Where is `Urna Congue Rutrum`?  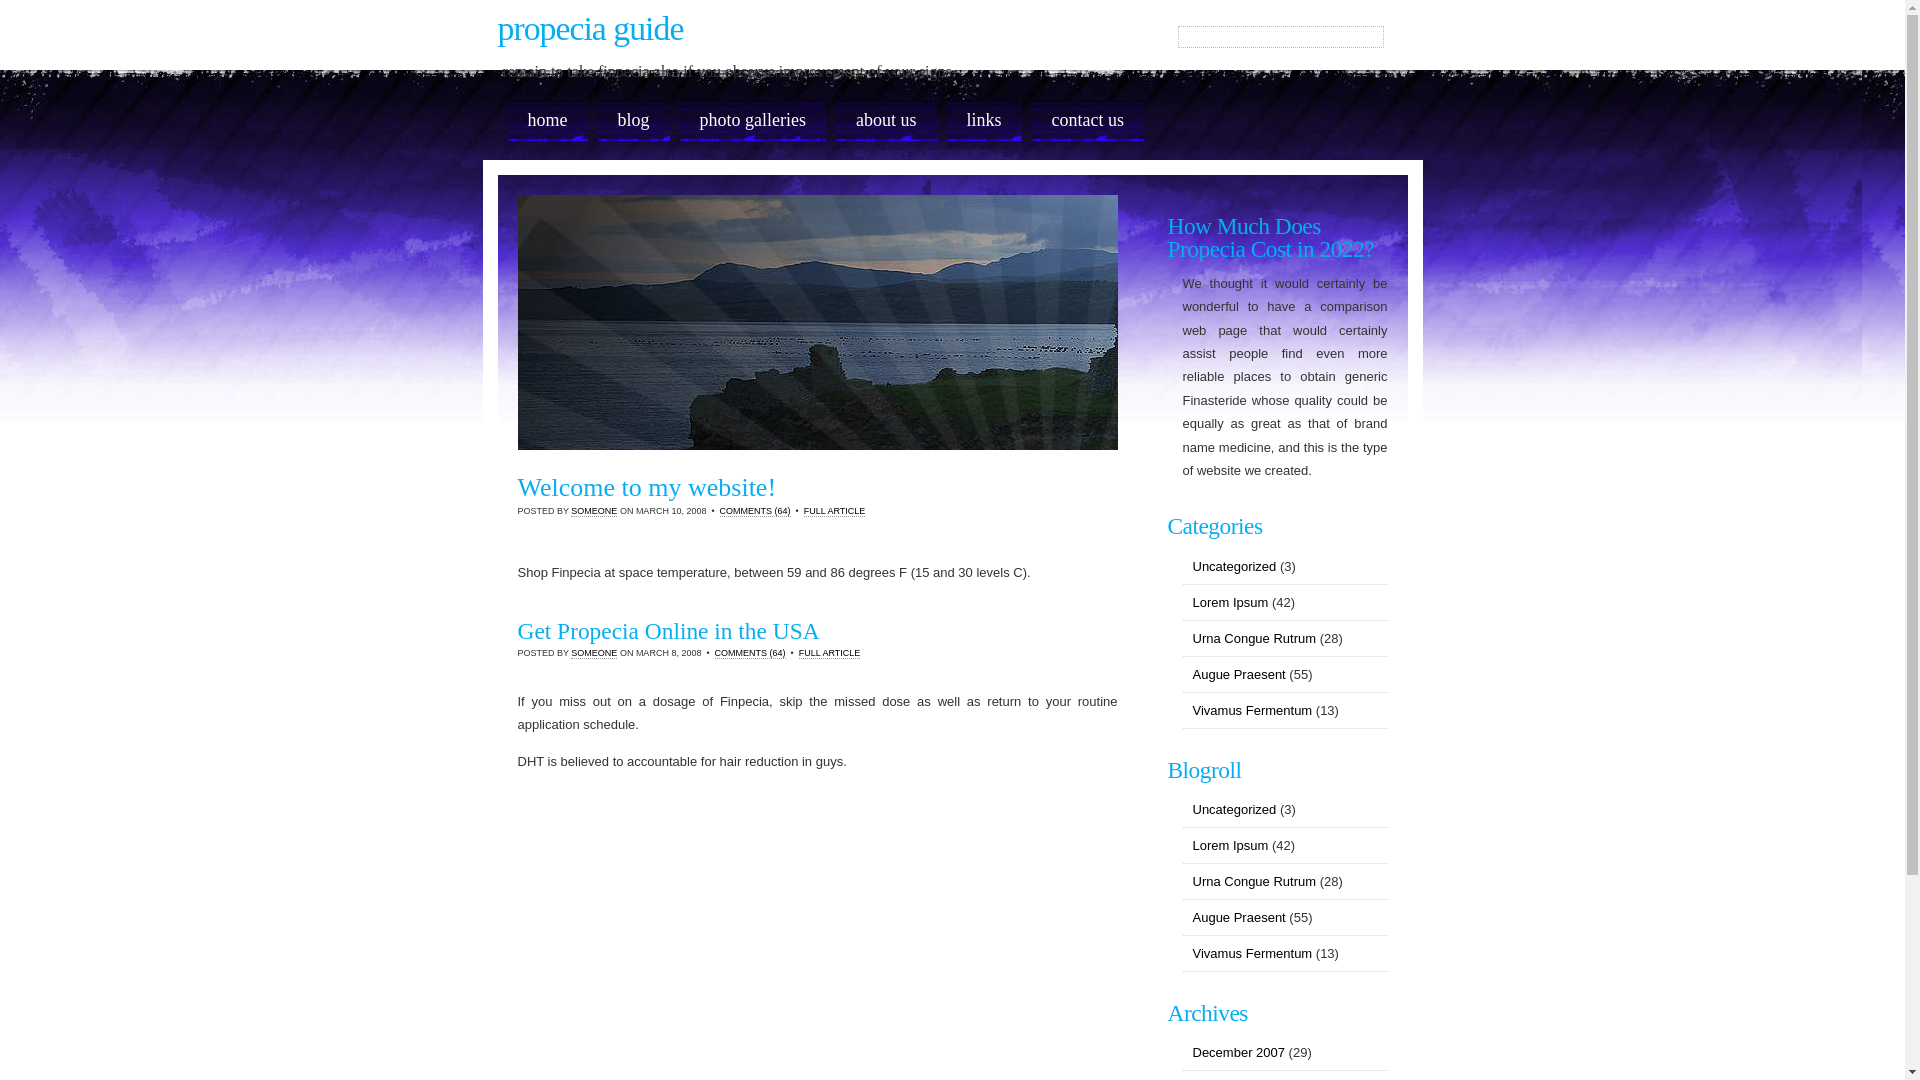 Urna Congue Rutrum is located at coordinates (1254, 882).